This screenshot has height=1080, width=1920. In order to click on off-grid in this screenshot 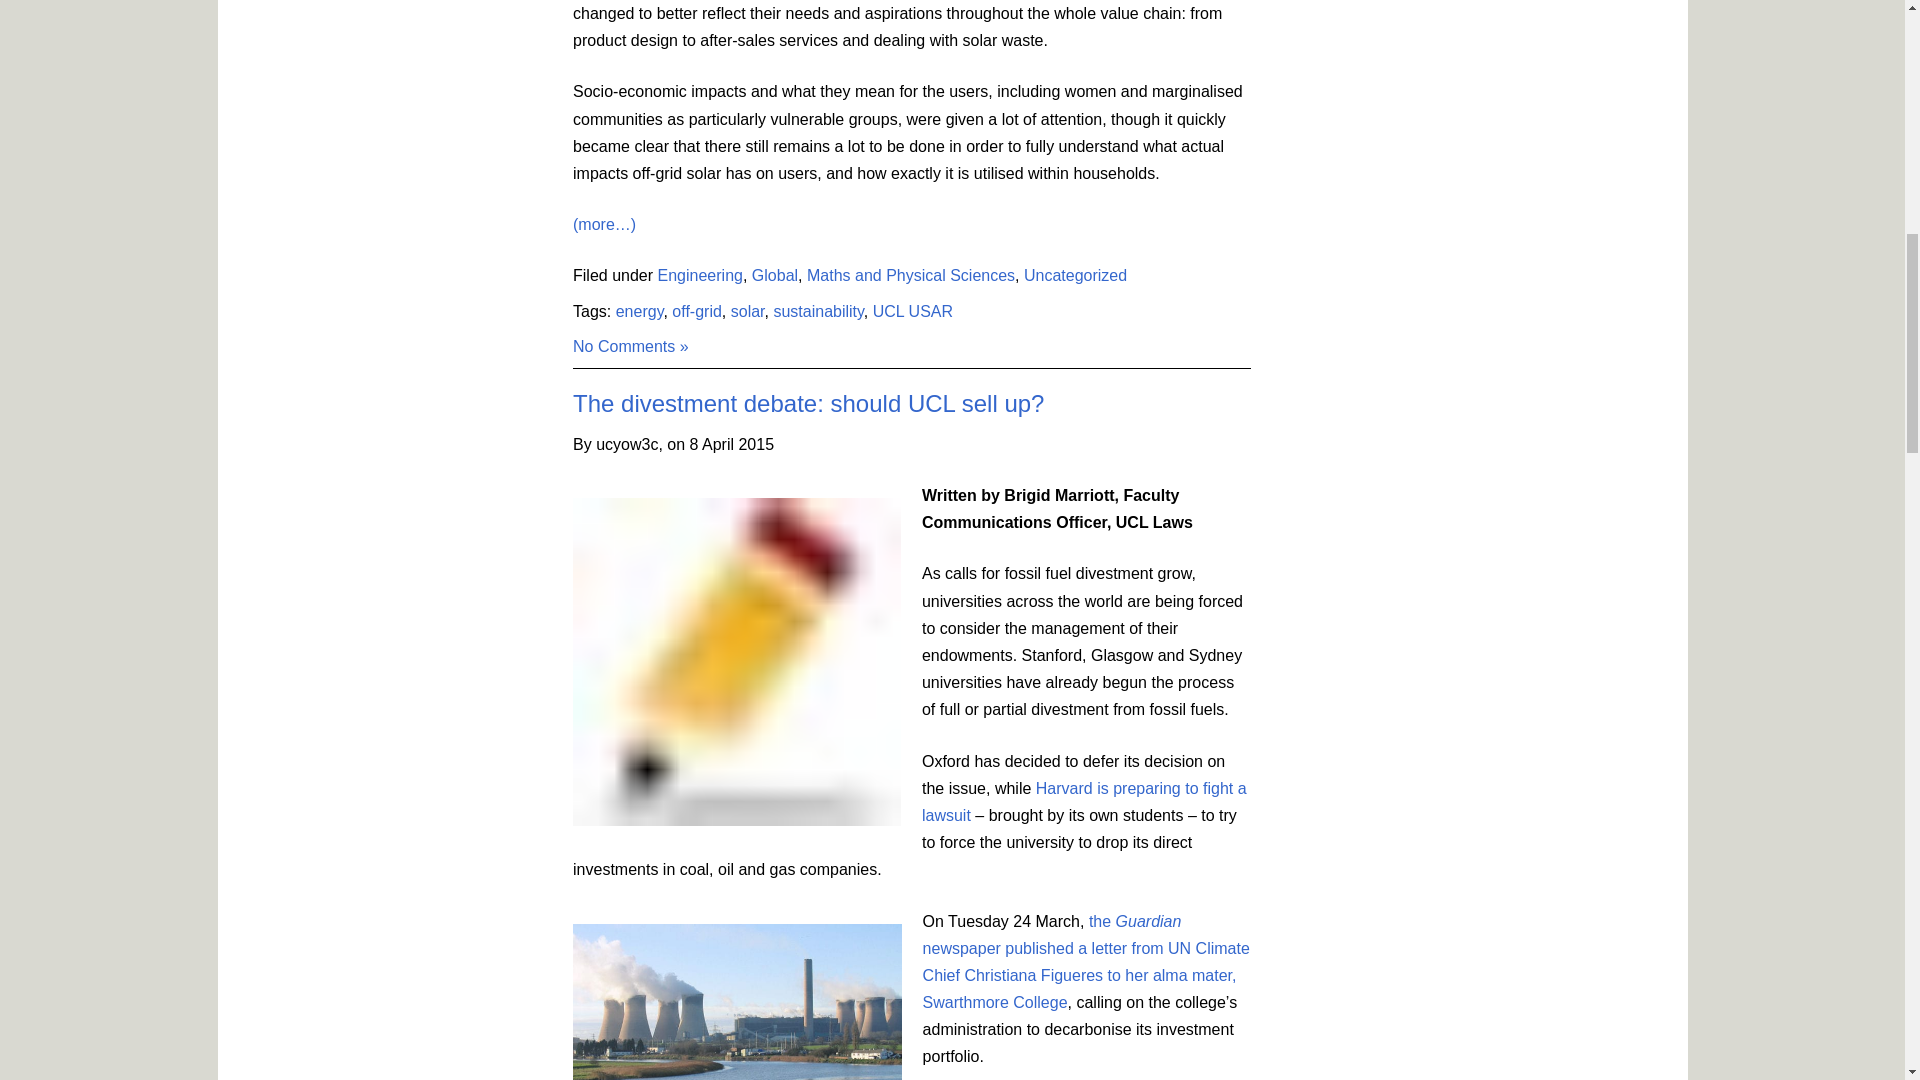, I will do `click(696, 310)`.